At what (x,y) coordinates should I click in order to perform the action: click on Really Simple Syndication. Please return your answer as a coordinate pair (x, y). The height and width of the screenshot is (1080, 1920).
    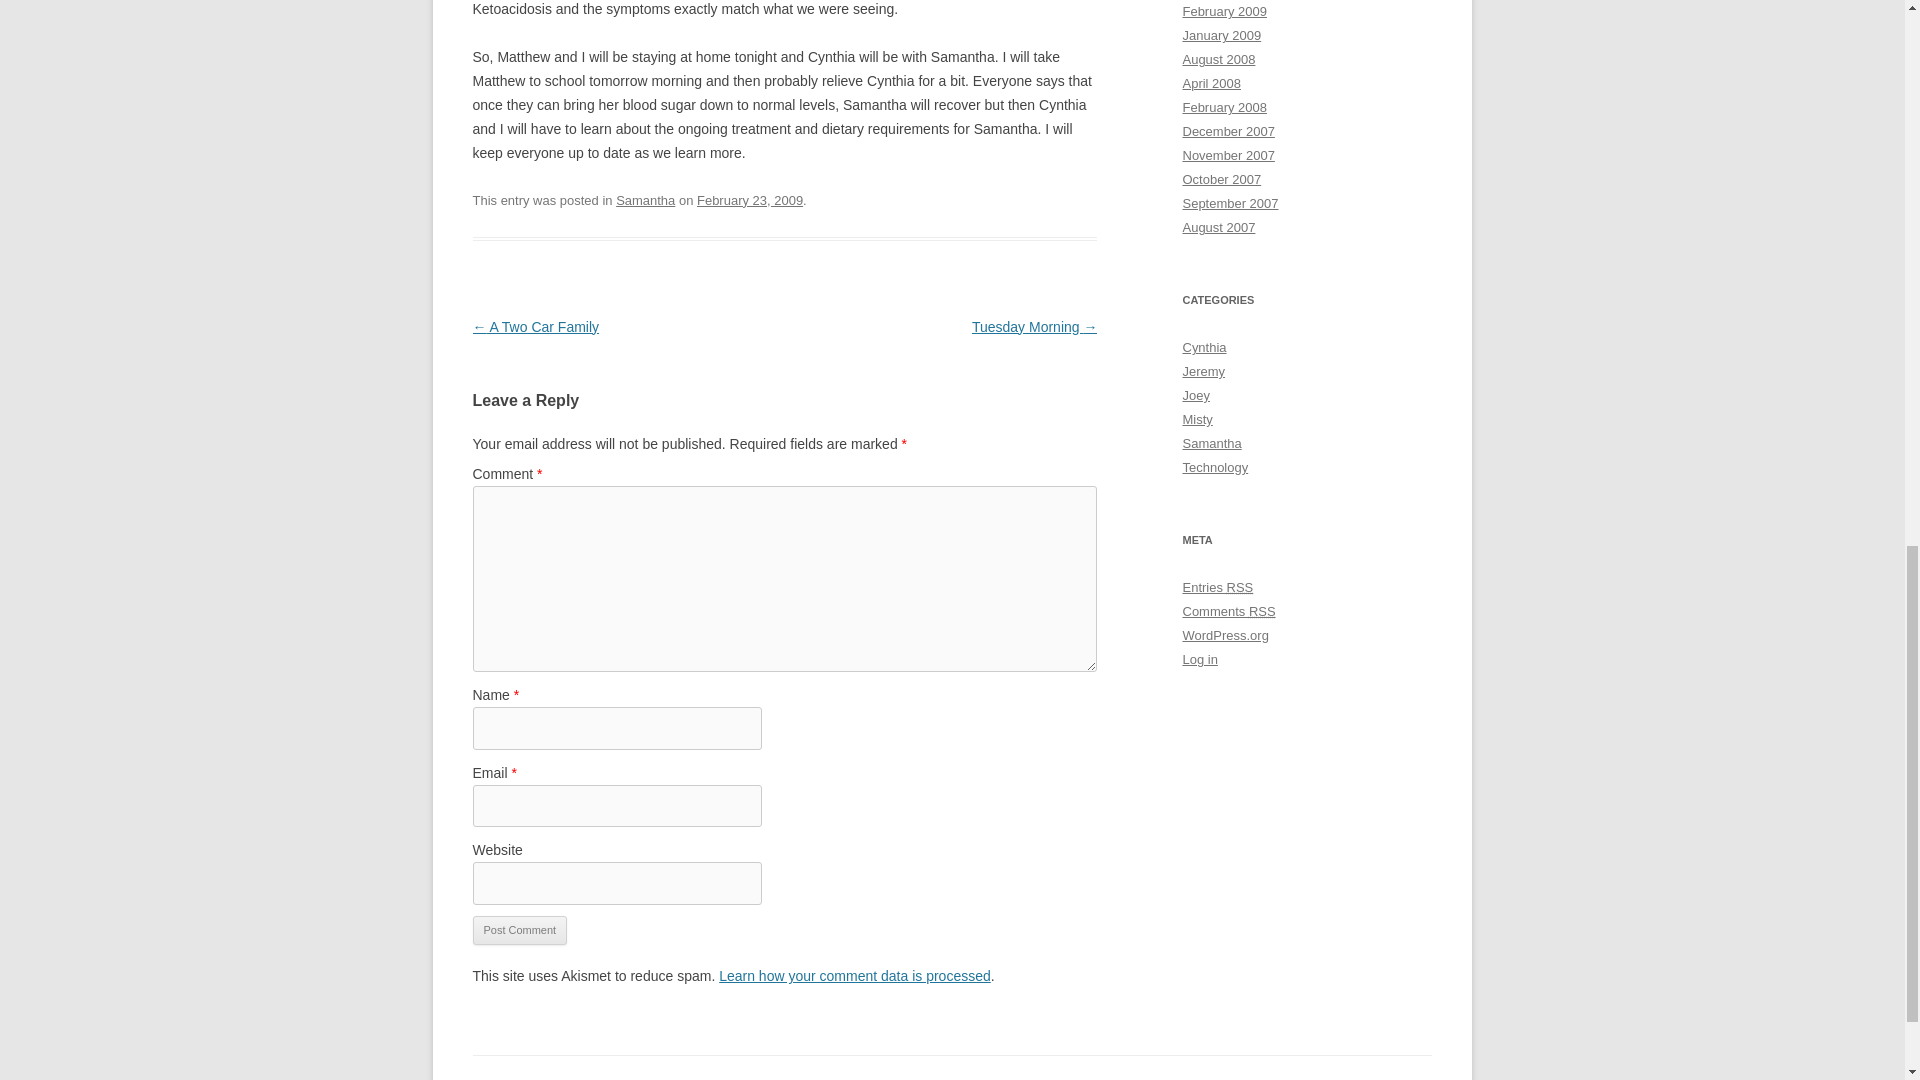
    Looking at the image, I should click on (1262, 610).